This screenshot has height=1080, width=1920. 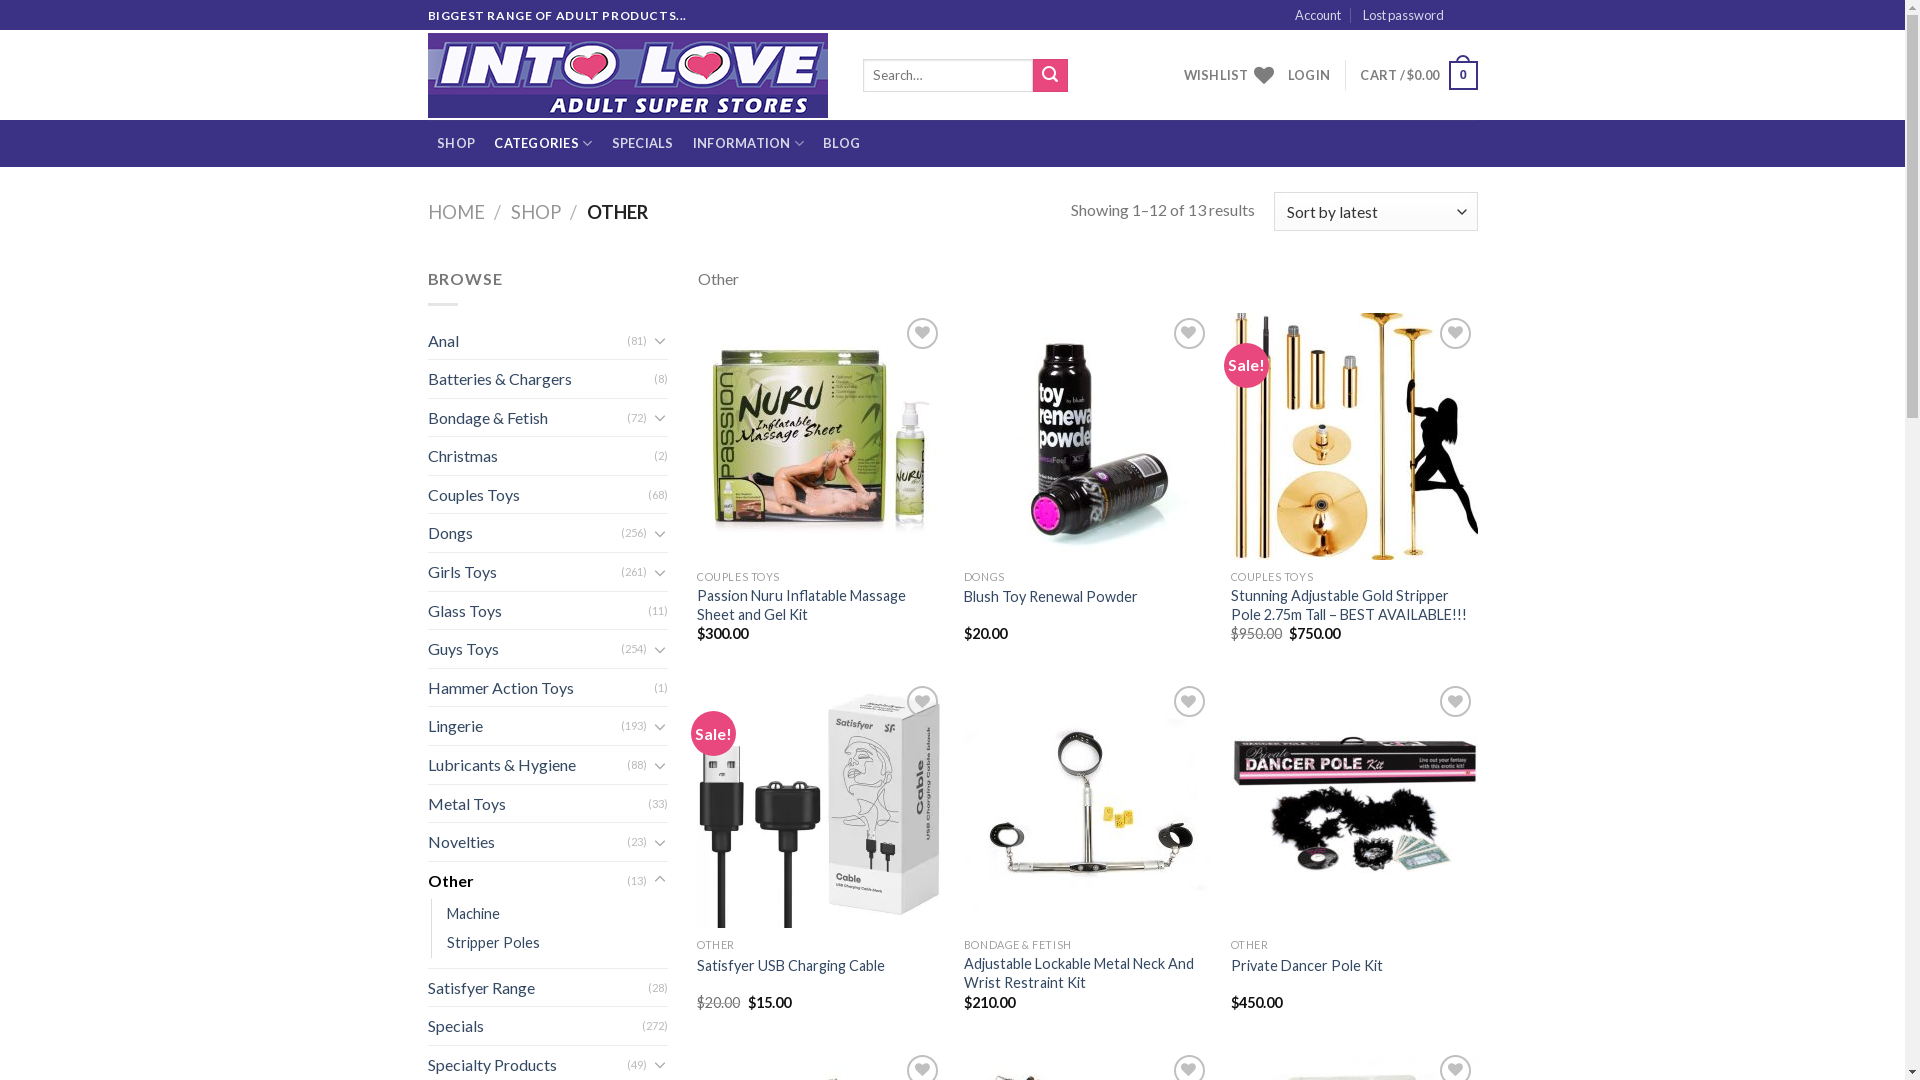 What do you see at coordinates (456, 144) in the screenshot?
I see `SHOP` at bounding box center [456, 144].